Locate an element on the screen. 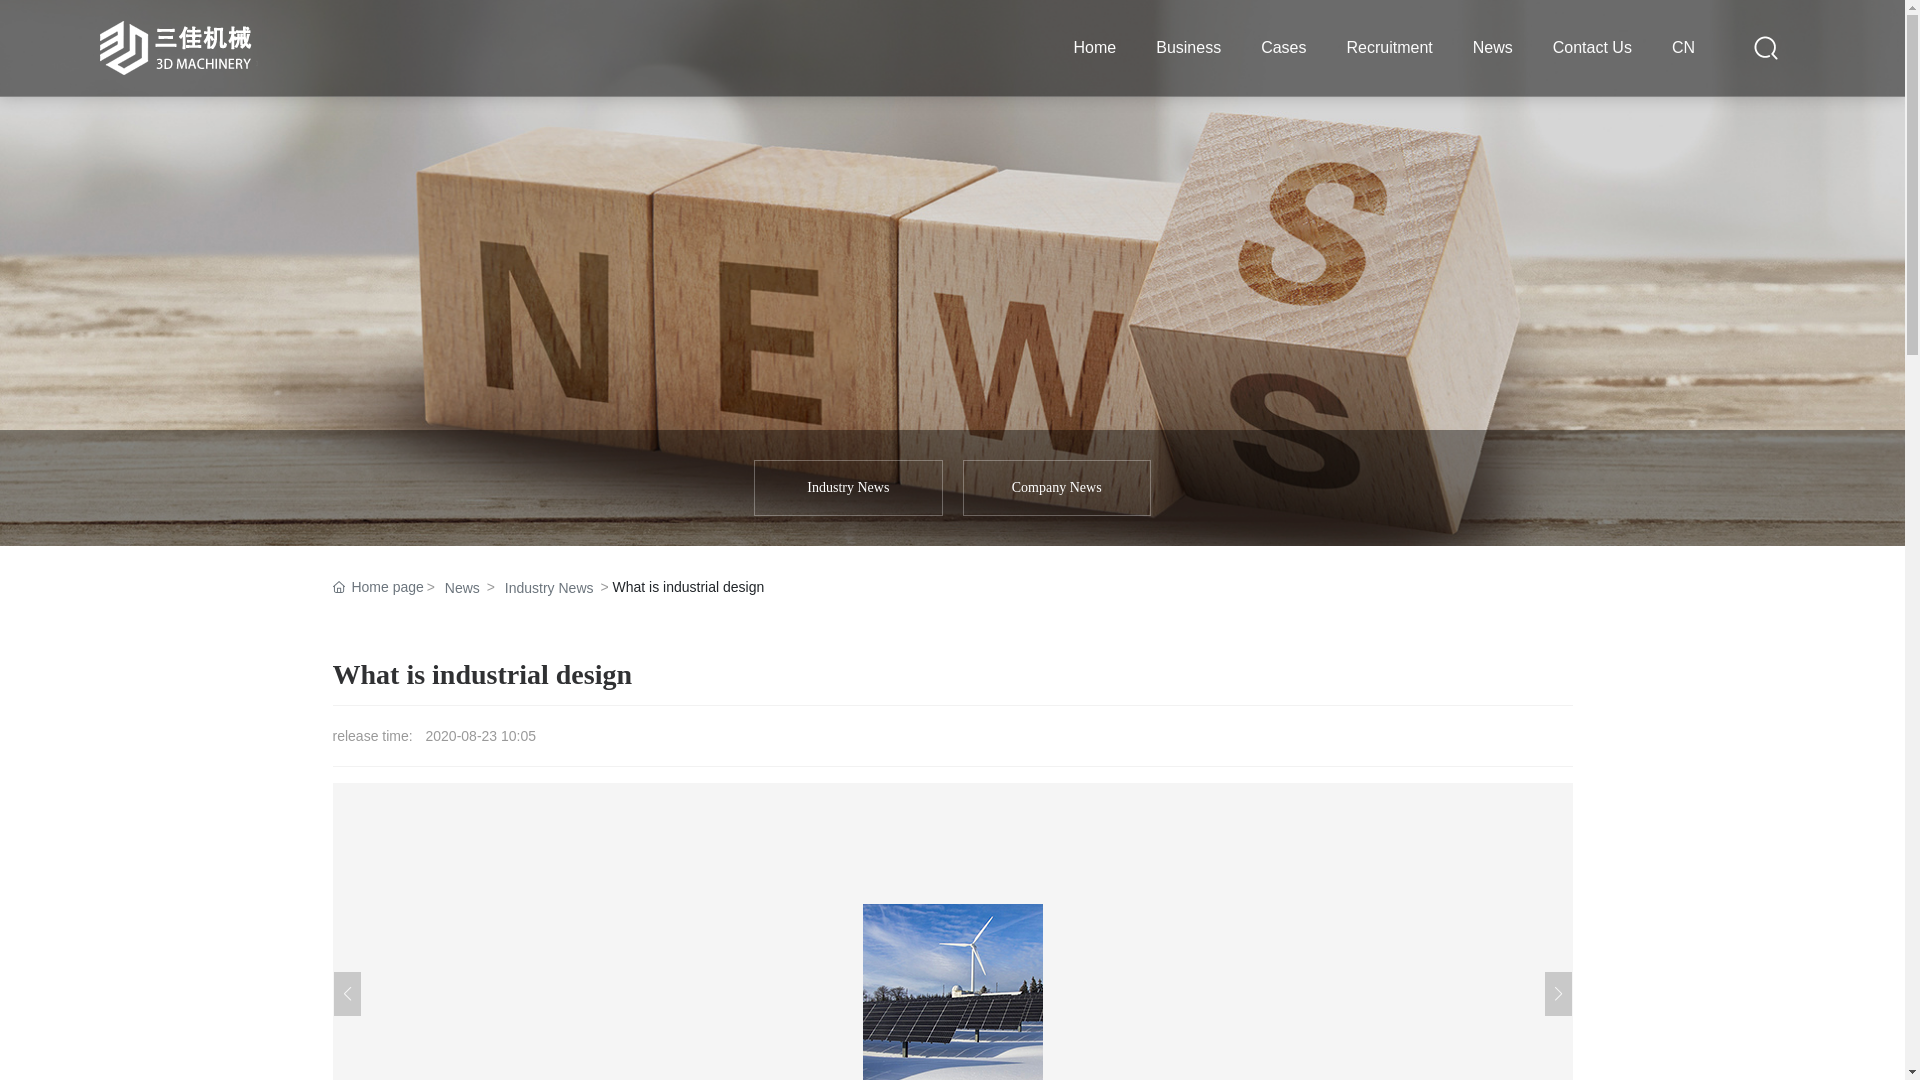  Company News is located at coordinates (1057, 488).